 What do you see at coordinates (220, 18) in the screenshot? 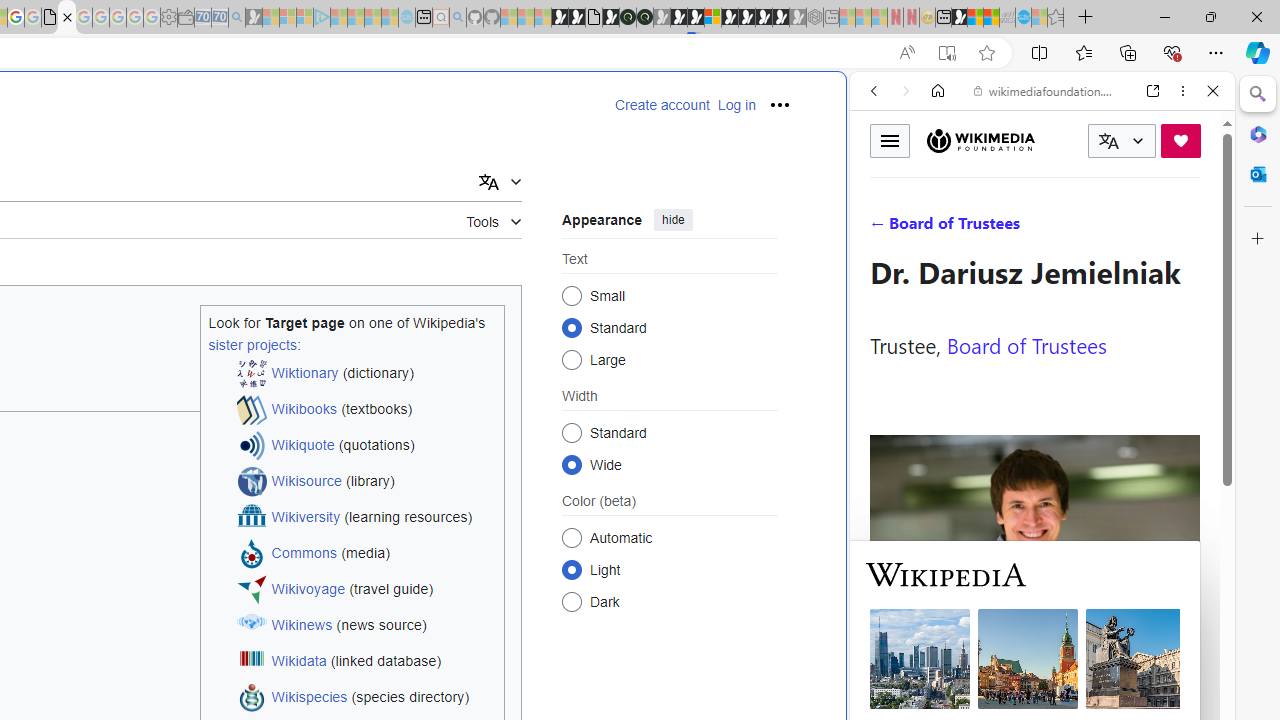
I see `Cheap Car Rentals - Save70.com - Sleeping` at bounding box center [220, 18].